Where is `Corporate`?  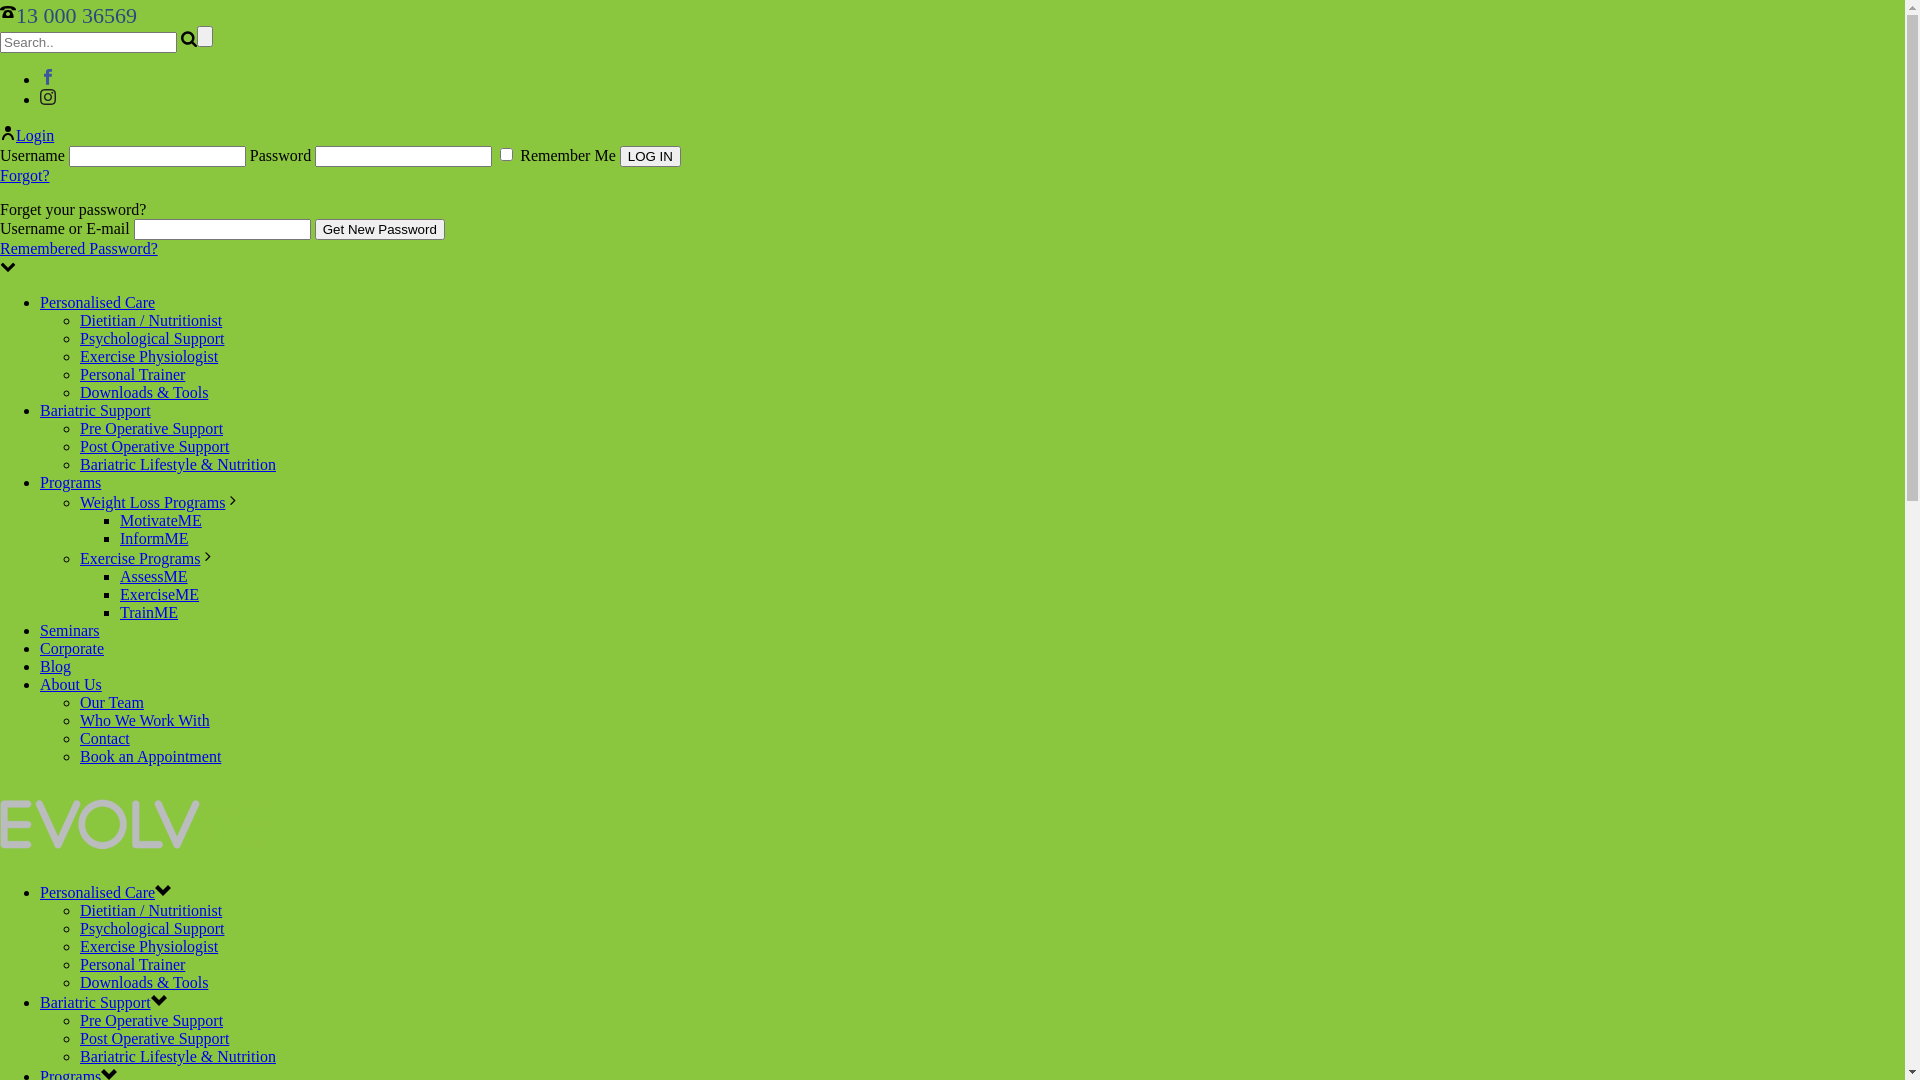
Corporate is located at coordinates (72, 648).